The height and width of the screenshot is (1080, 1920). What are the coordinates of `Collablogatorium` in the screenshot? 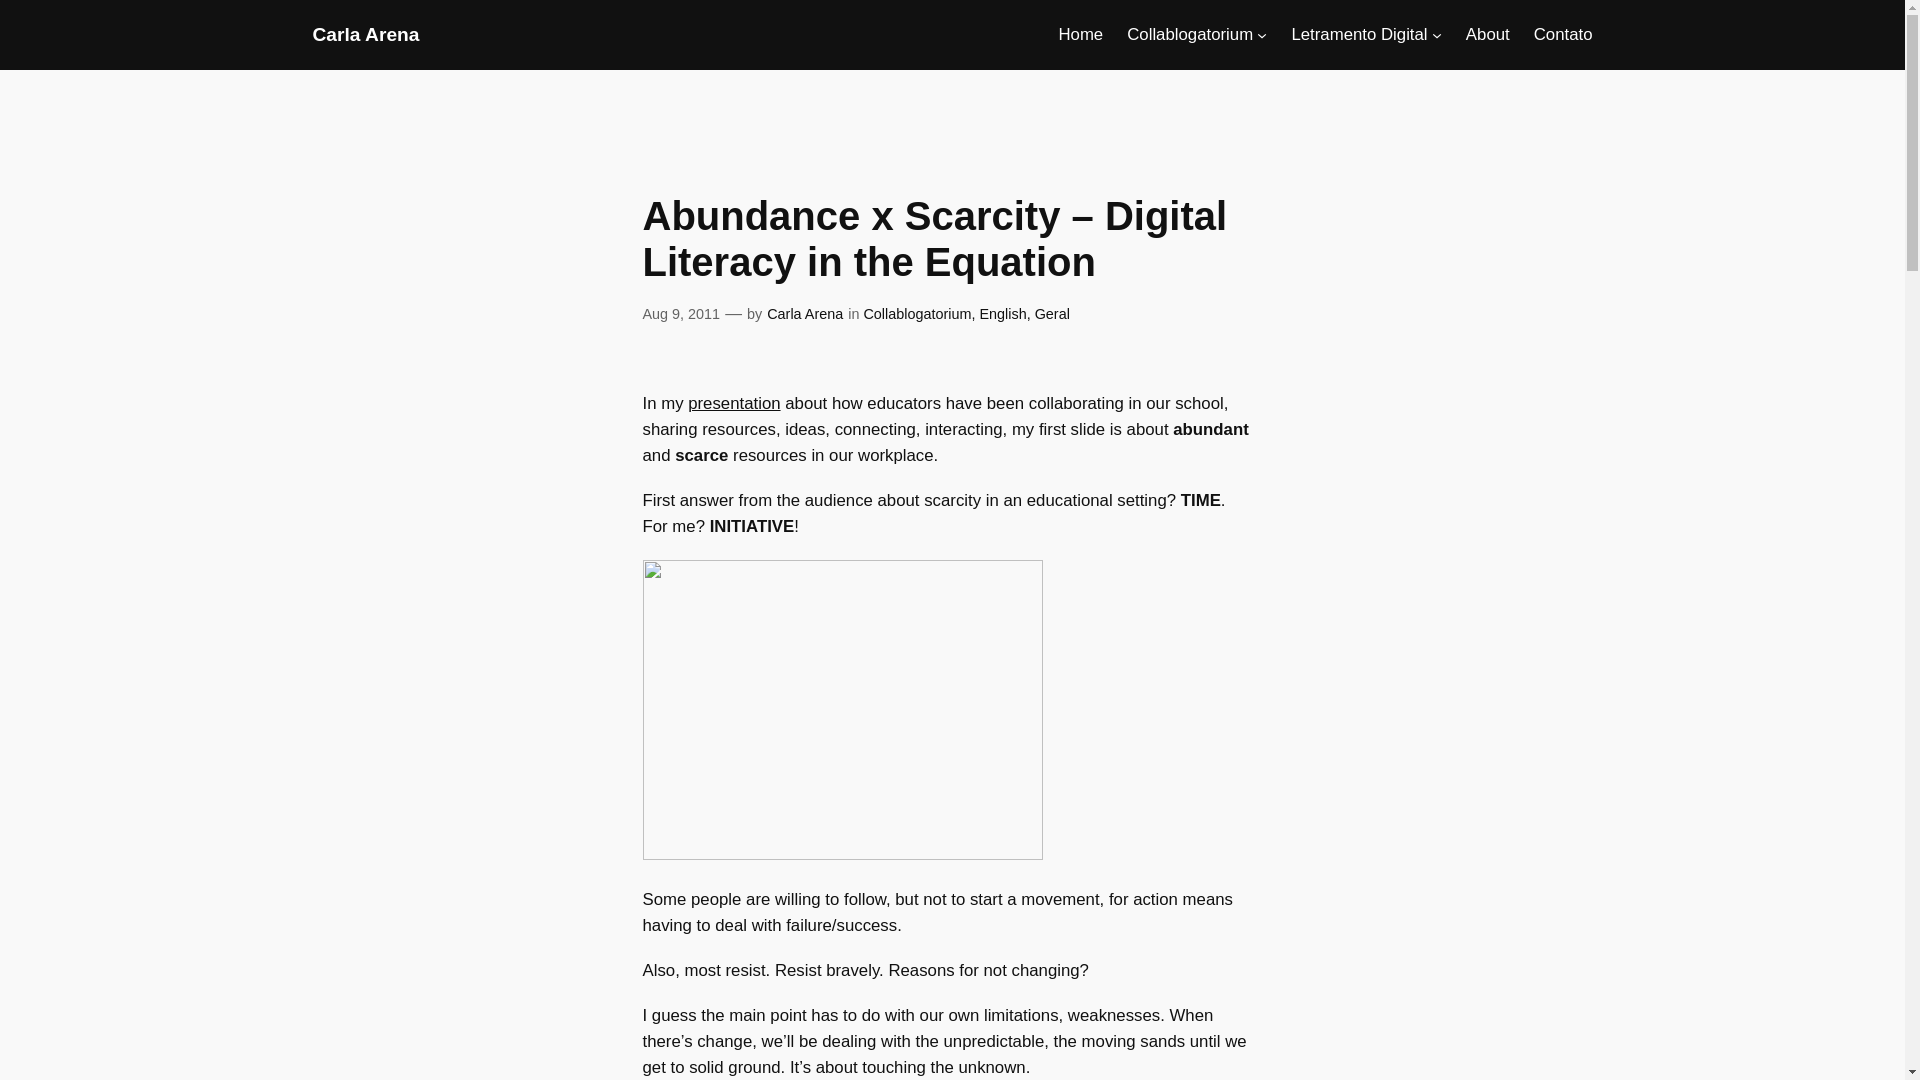 It's located at (1190, 34).